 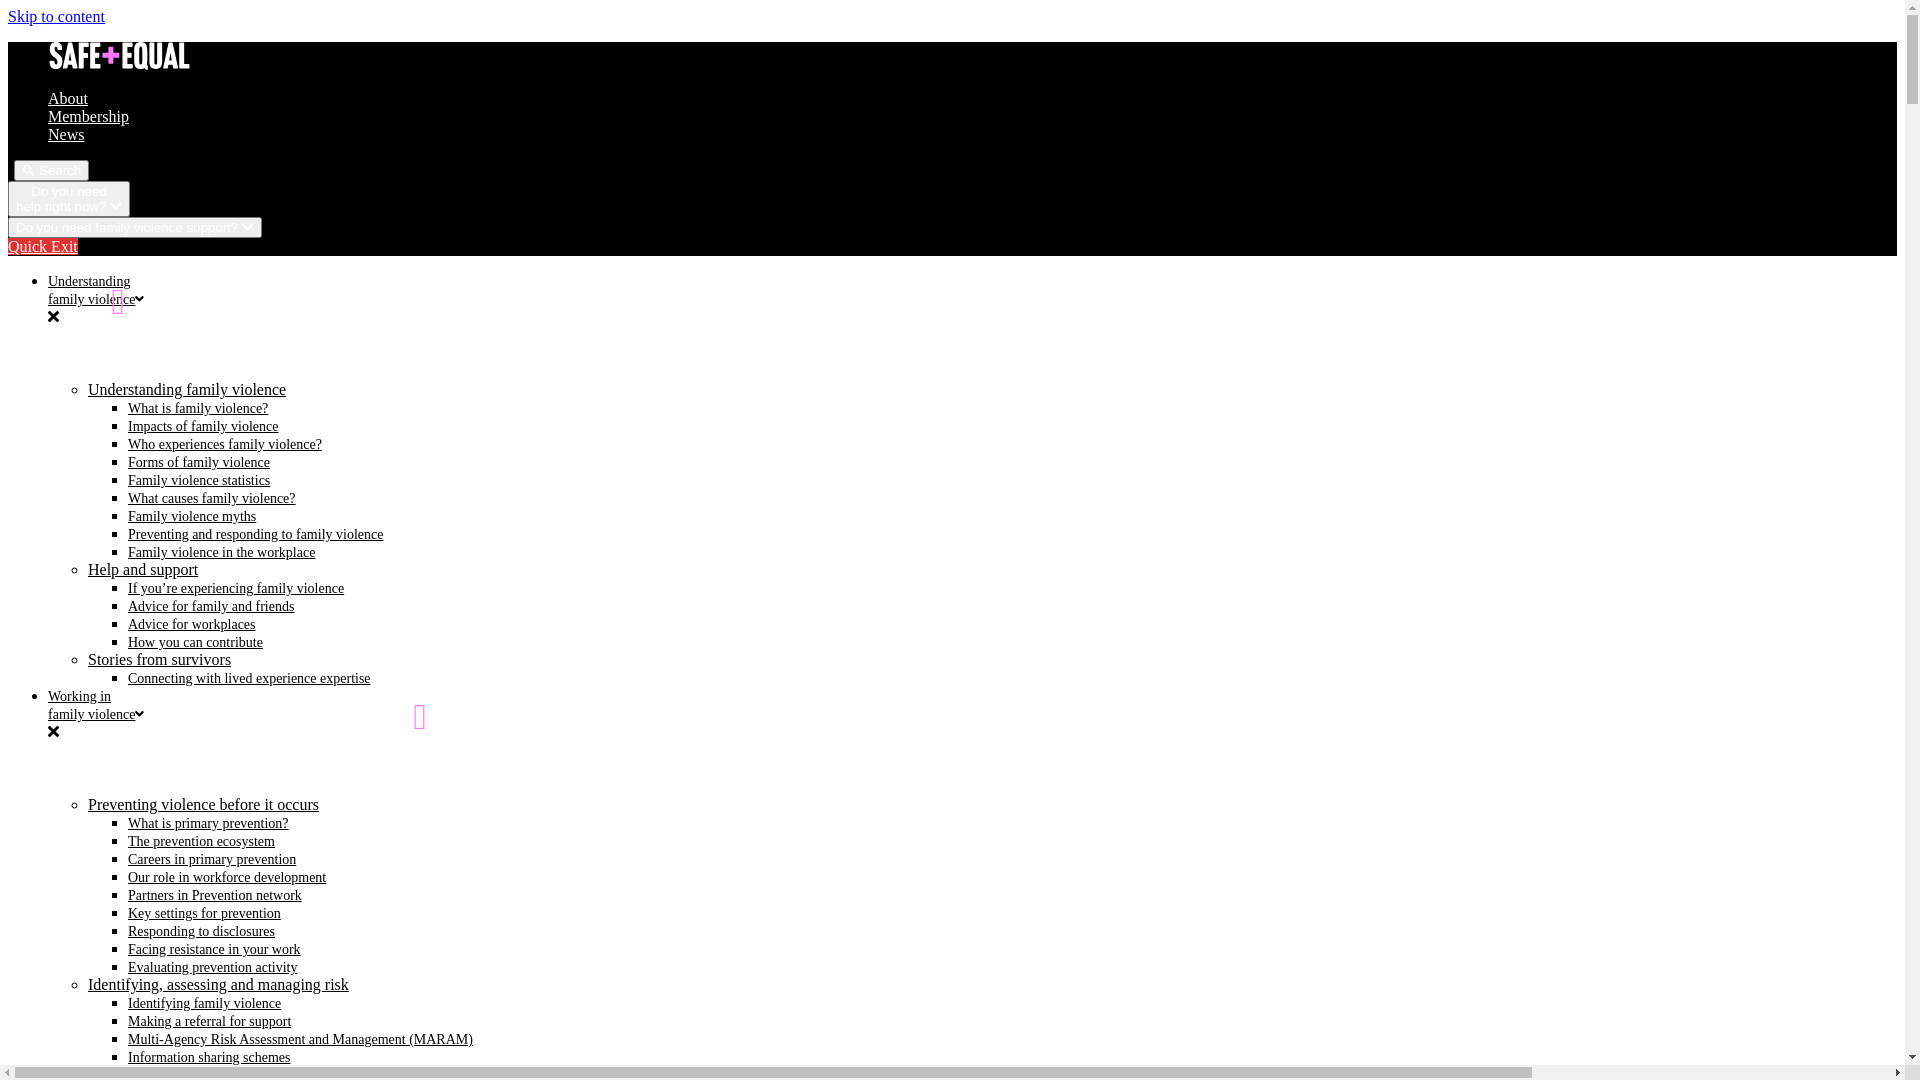 I want to click on Do you need family violence support?, so click(x=135, y=228).